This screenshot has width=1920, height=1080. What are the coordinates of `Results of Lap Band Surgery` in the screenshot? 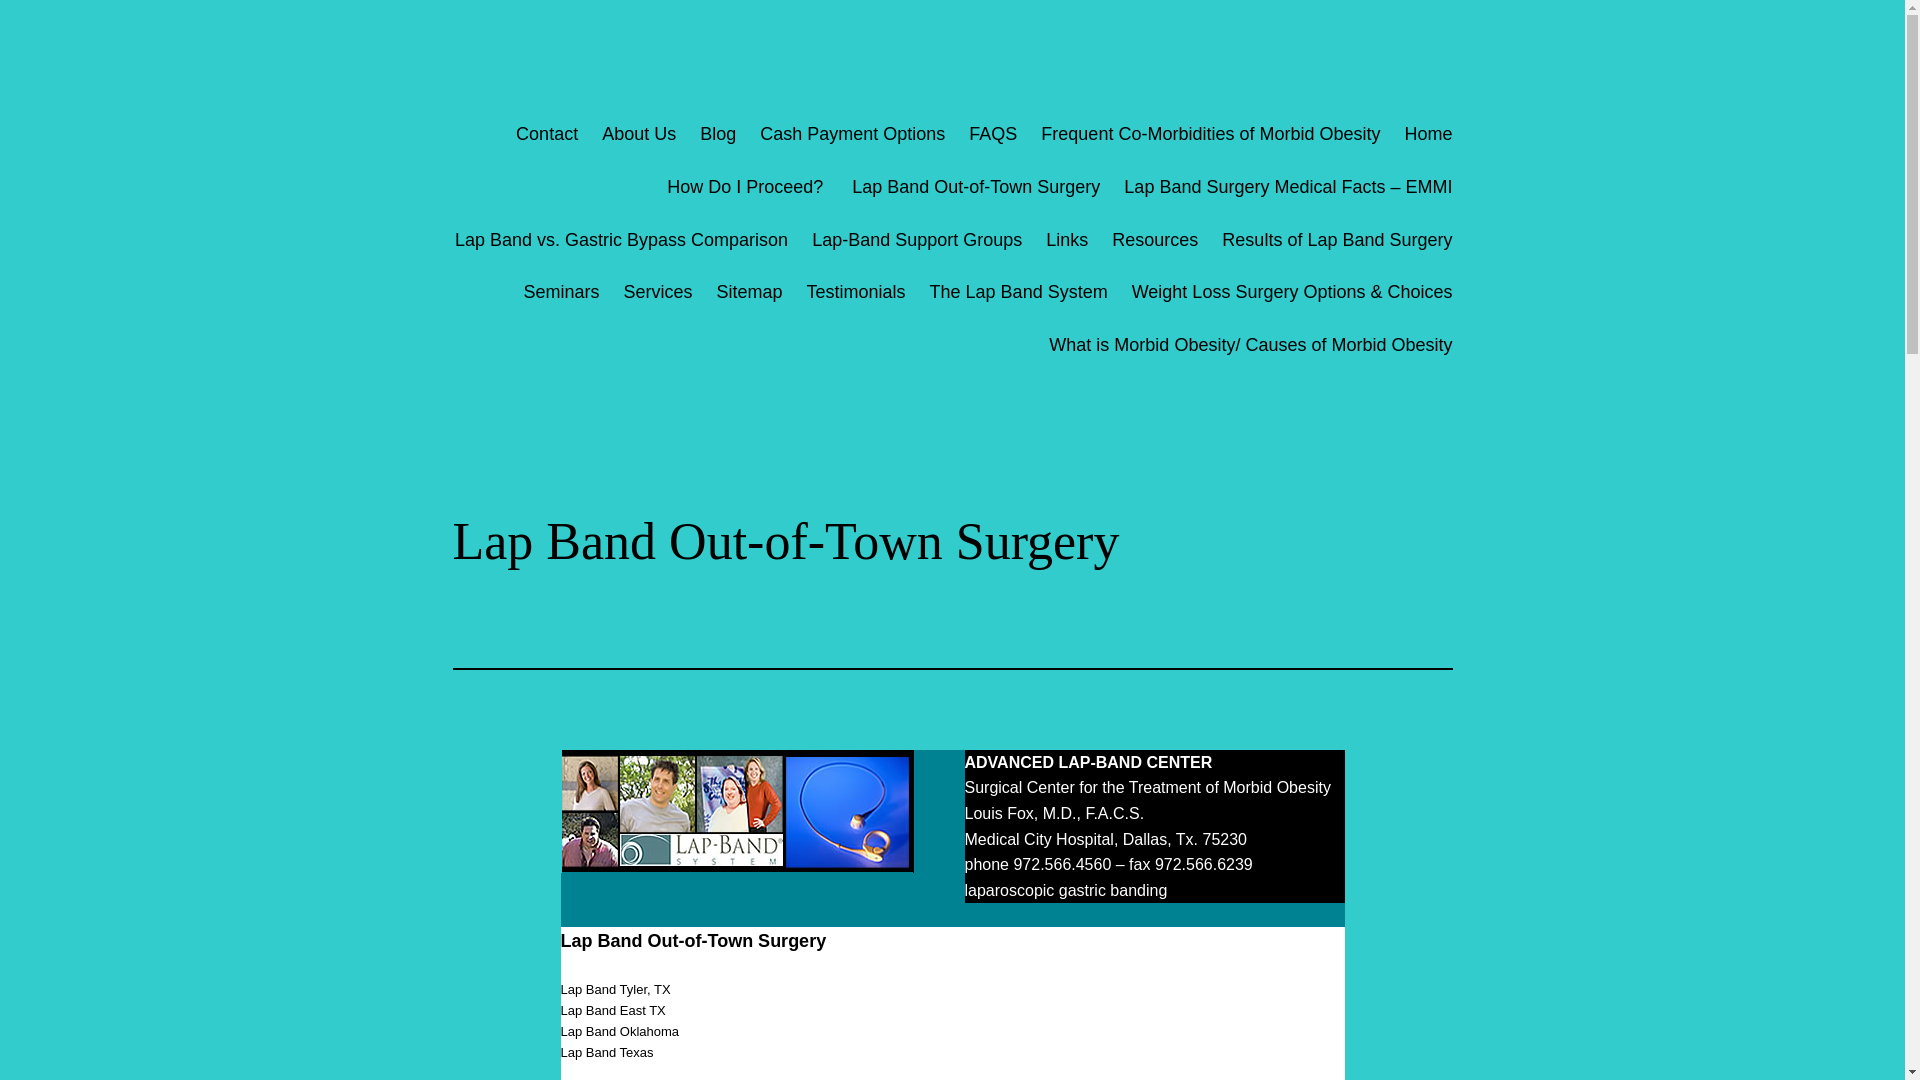 It's located at (1336, 240).